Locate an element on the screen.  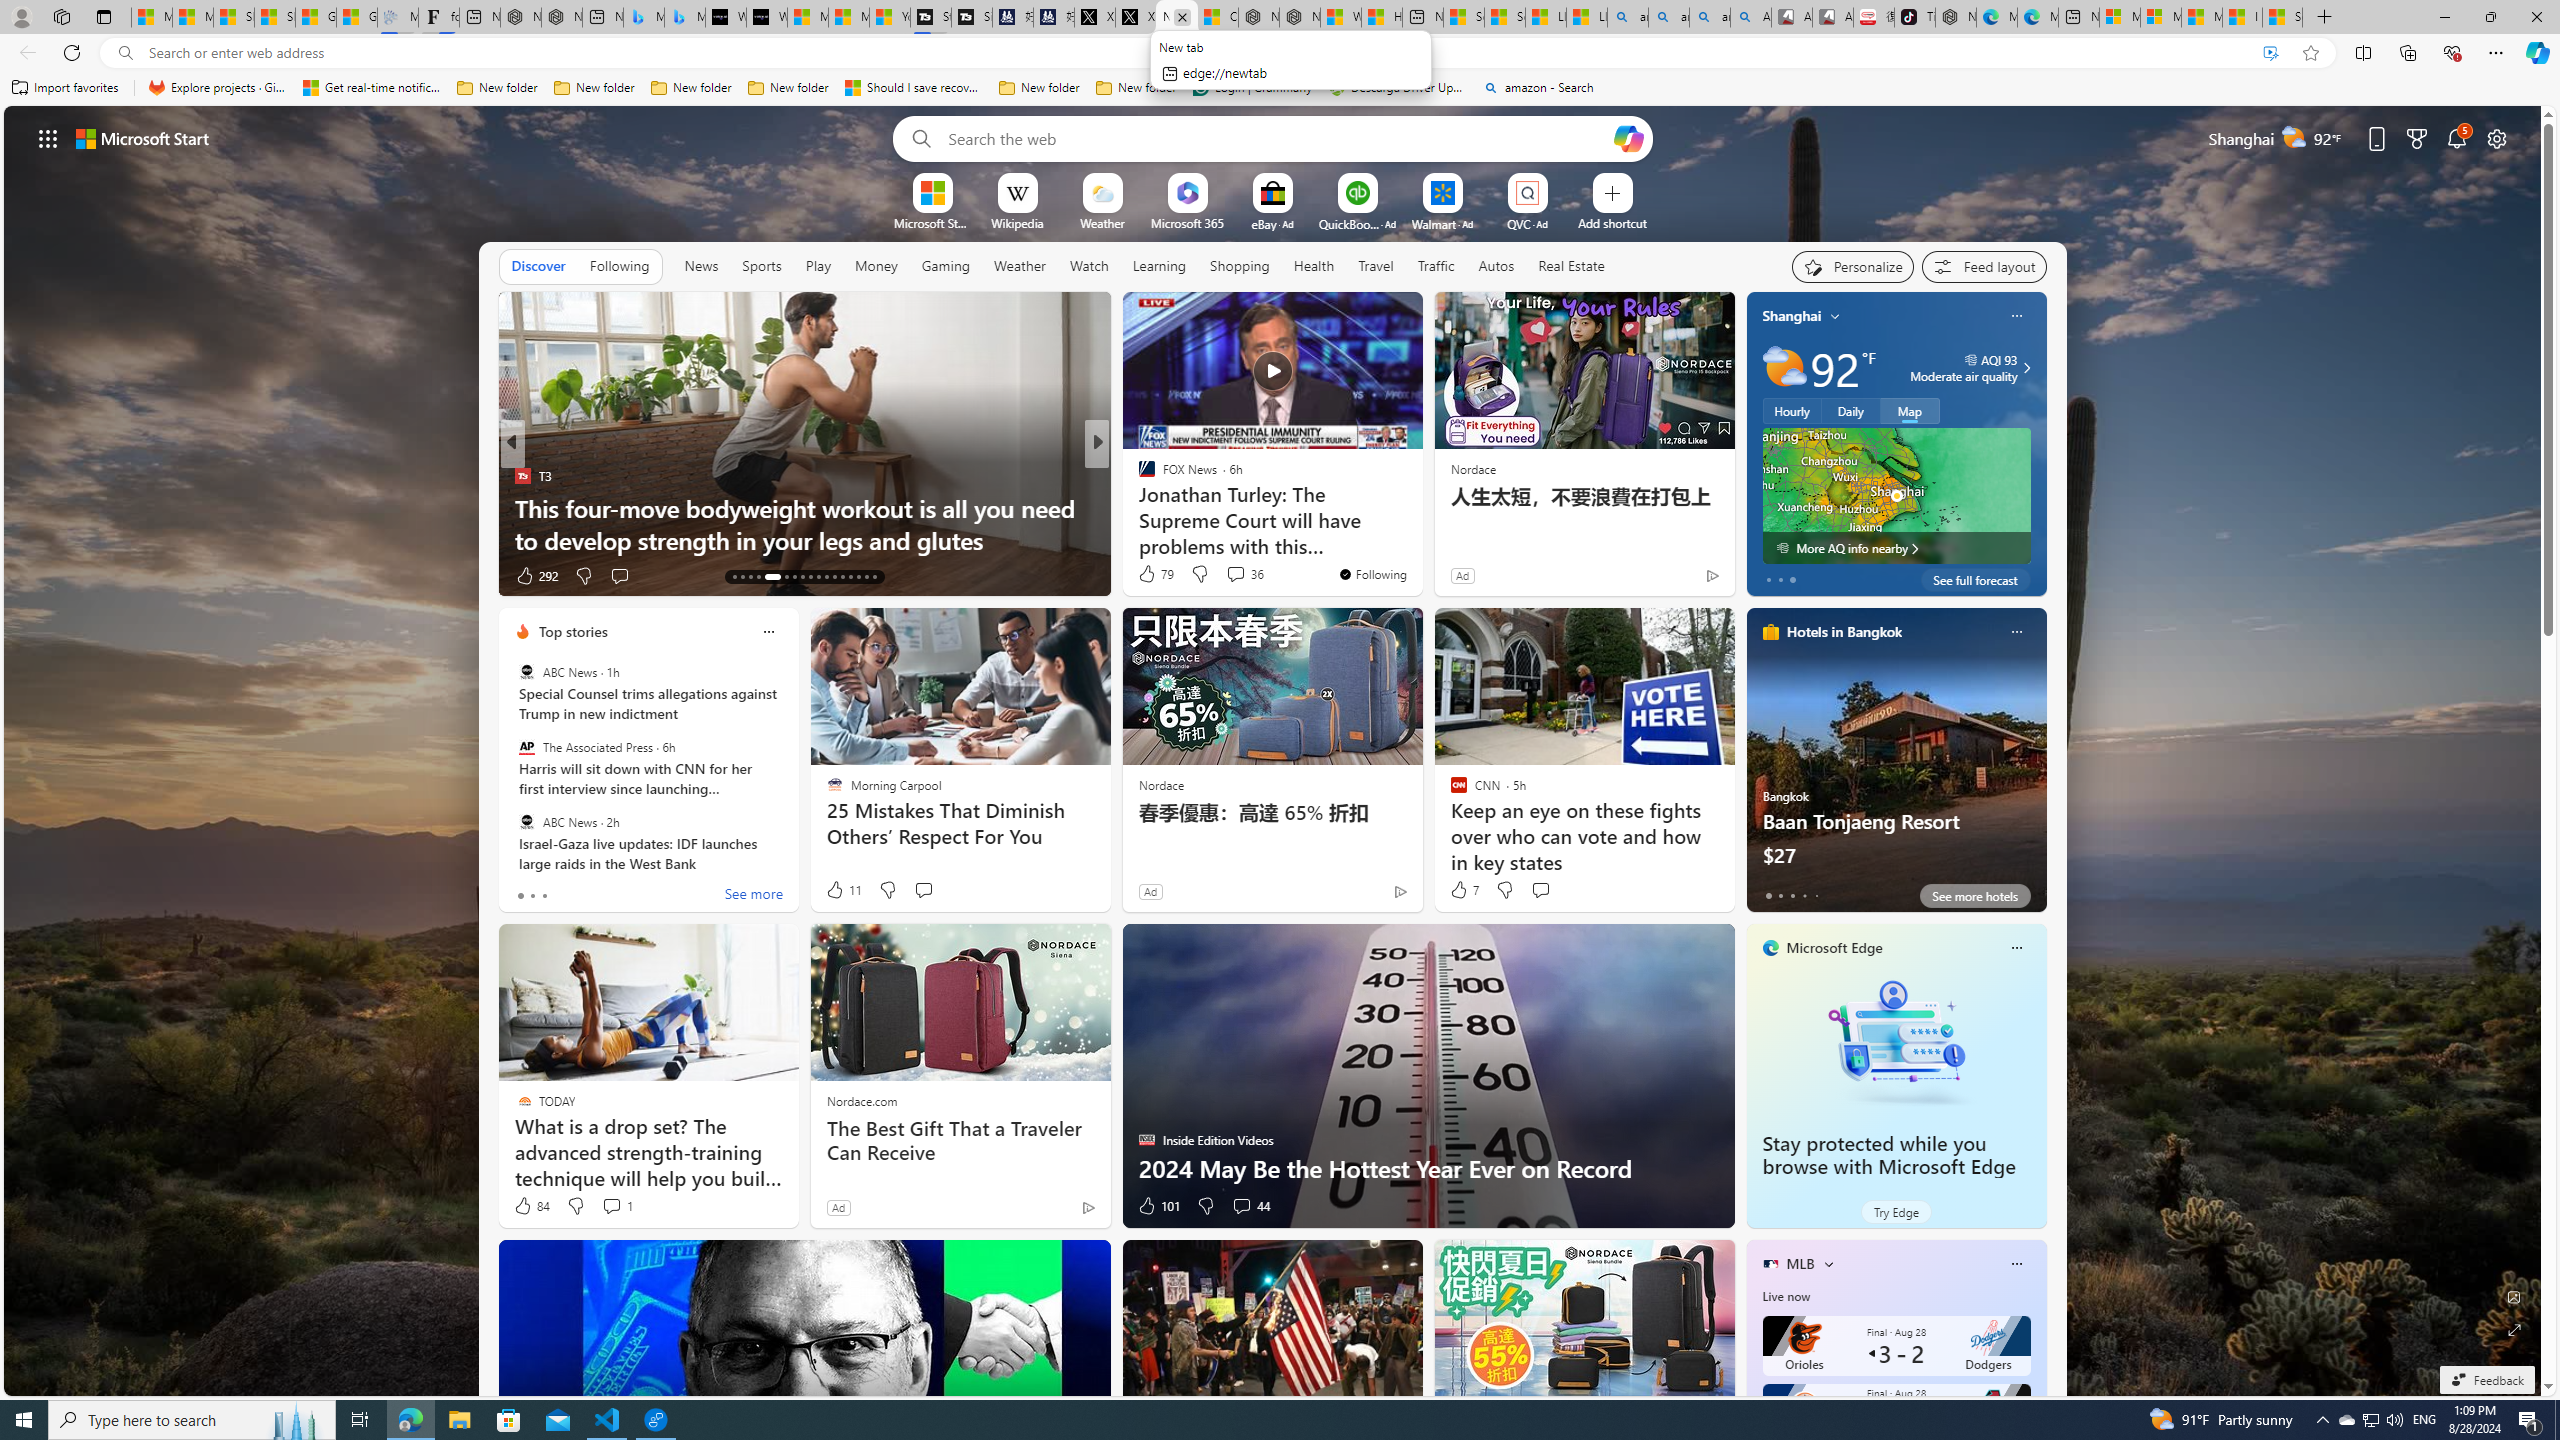
Personalize your feed" is located at coordinates (1853, 266).